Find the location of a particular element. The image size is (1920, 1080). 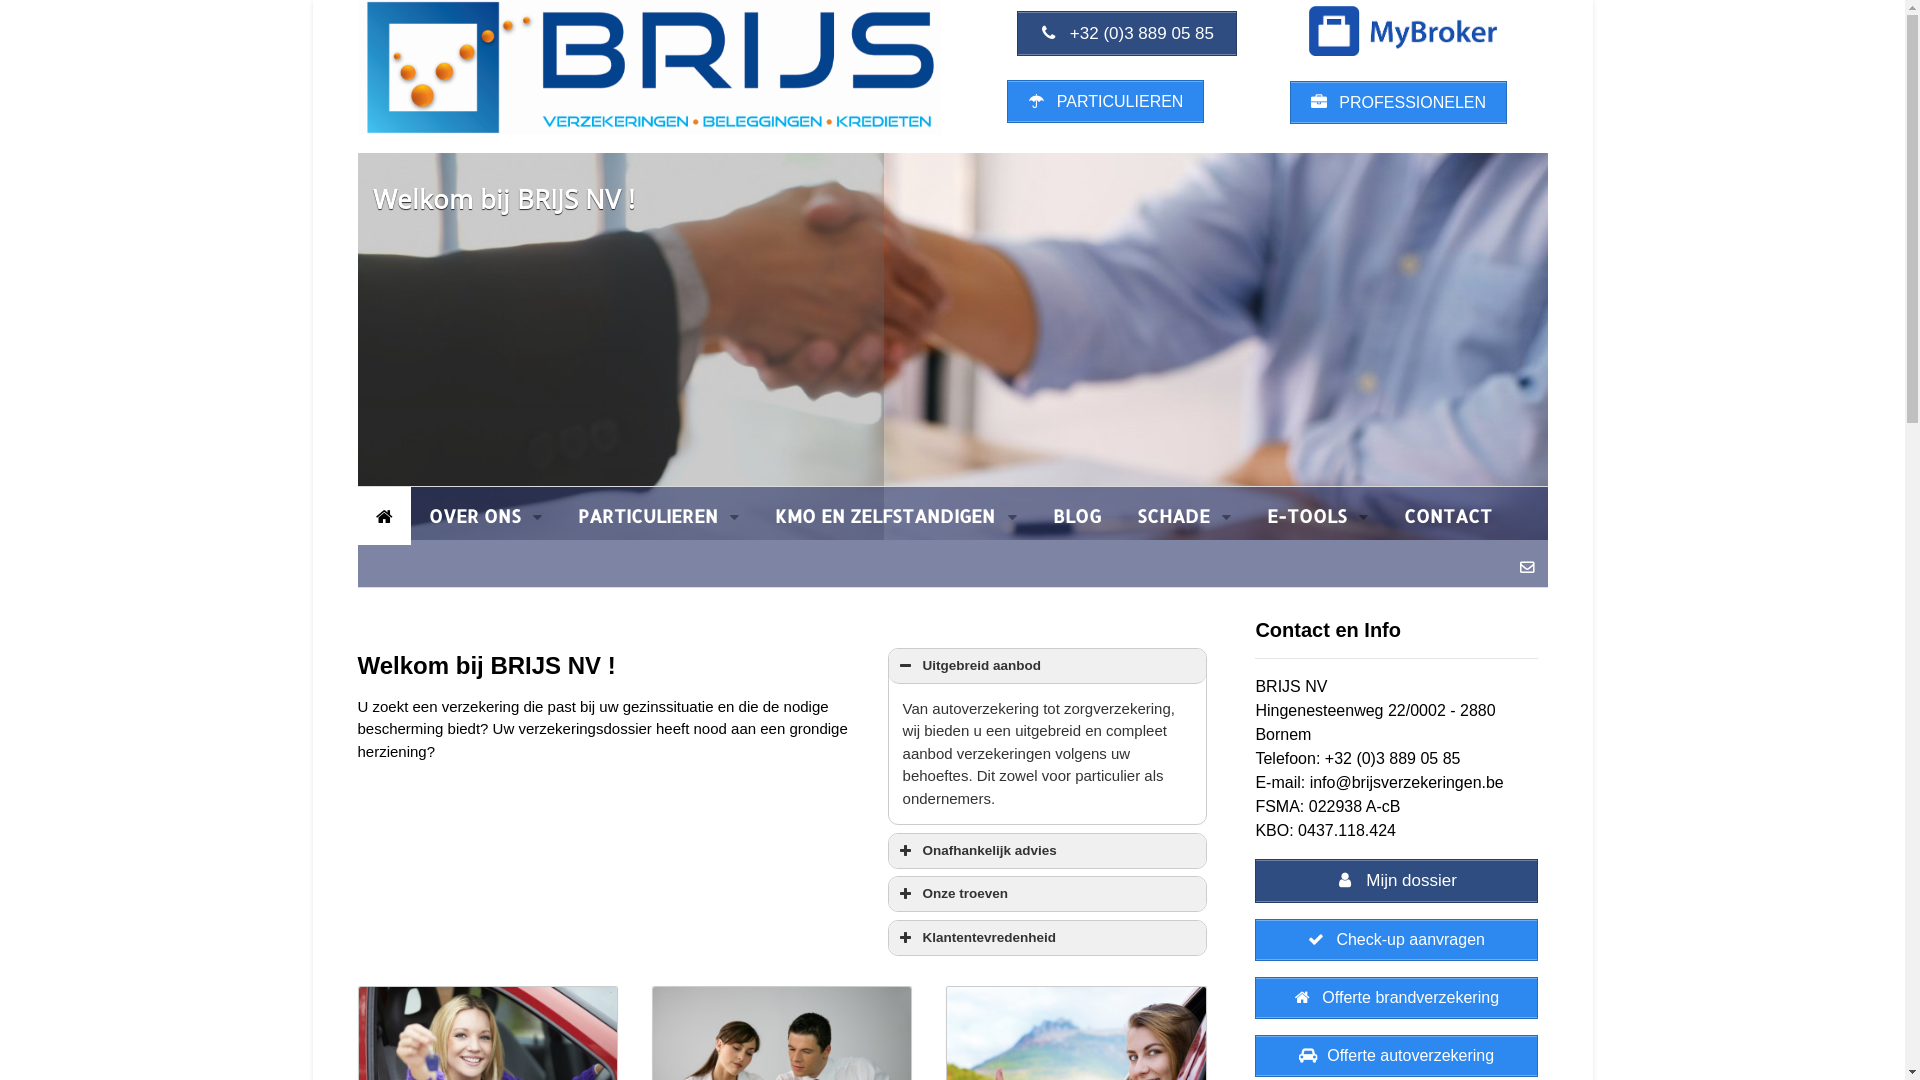

CONTACT is located at coordinates (1448, 516).